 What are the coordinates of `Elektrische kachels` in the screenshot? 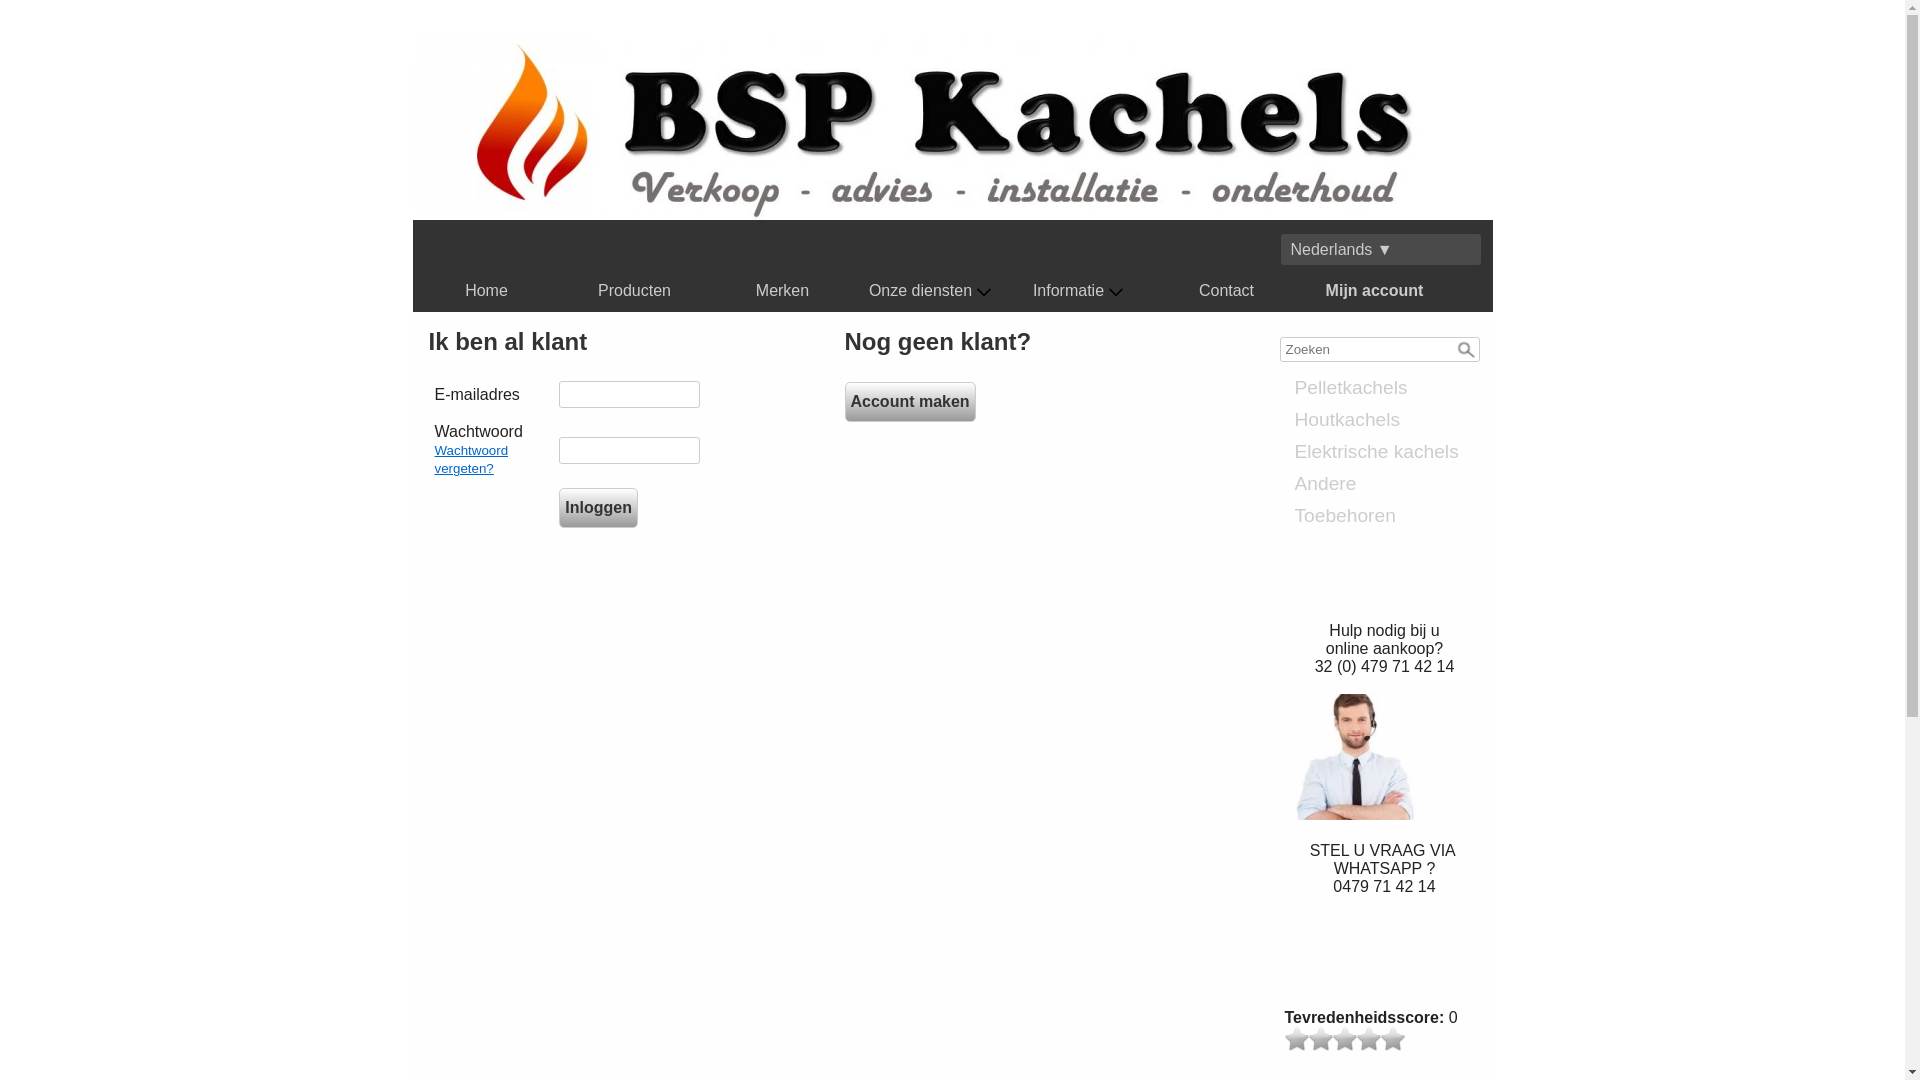 It's located at (1385, 452).